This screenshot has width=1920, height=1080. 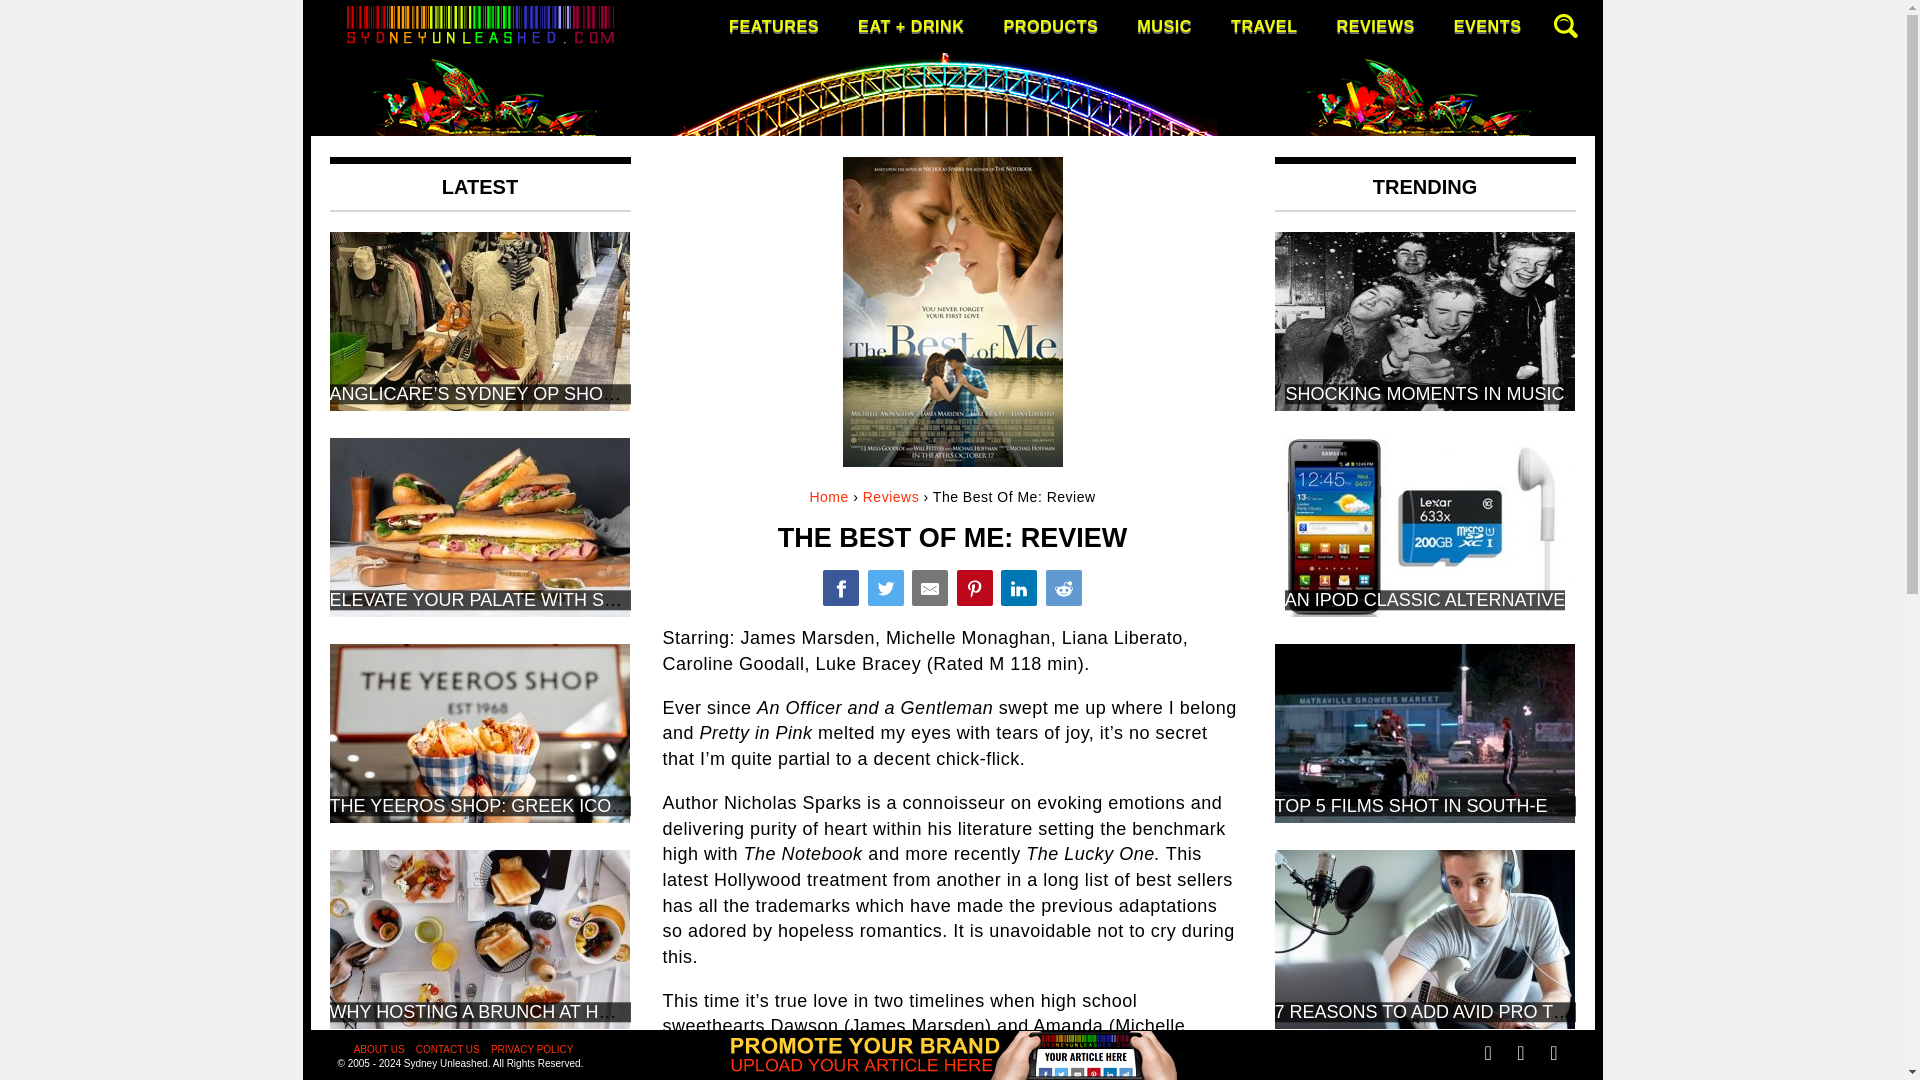 What do you see at coordinates (1050, 26) in the screenshot?
I see `PRODUCTS` at bounding box center [1050, 26].